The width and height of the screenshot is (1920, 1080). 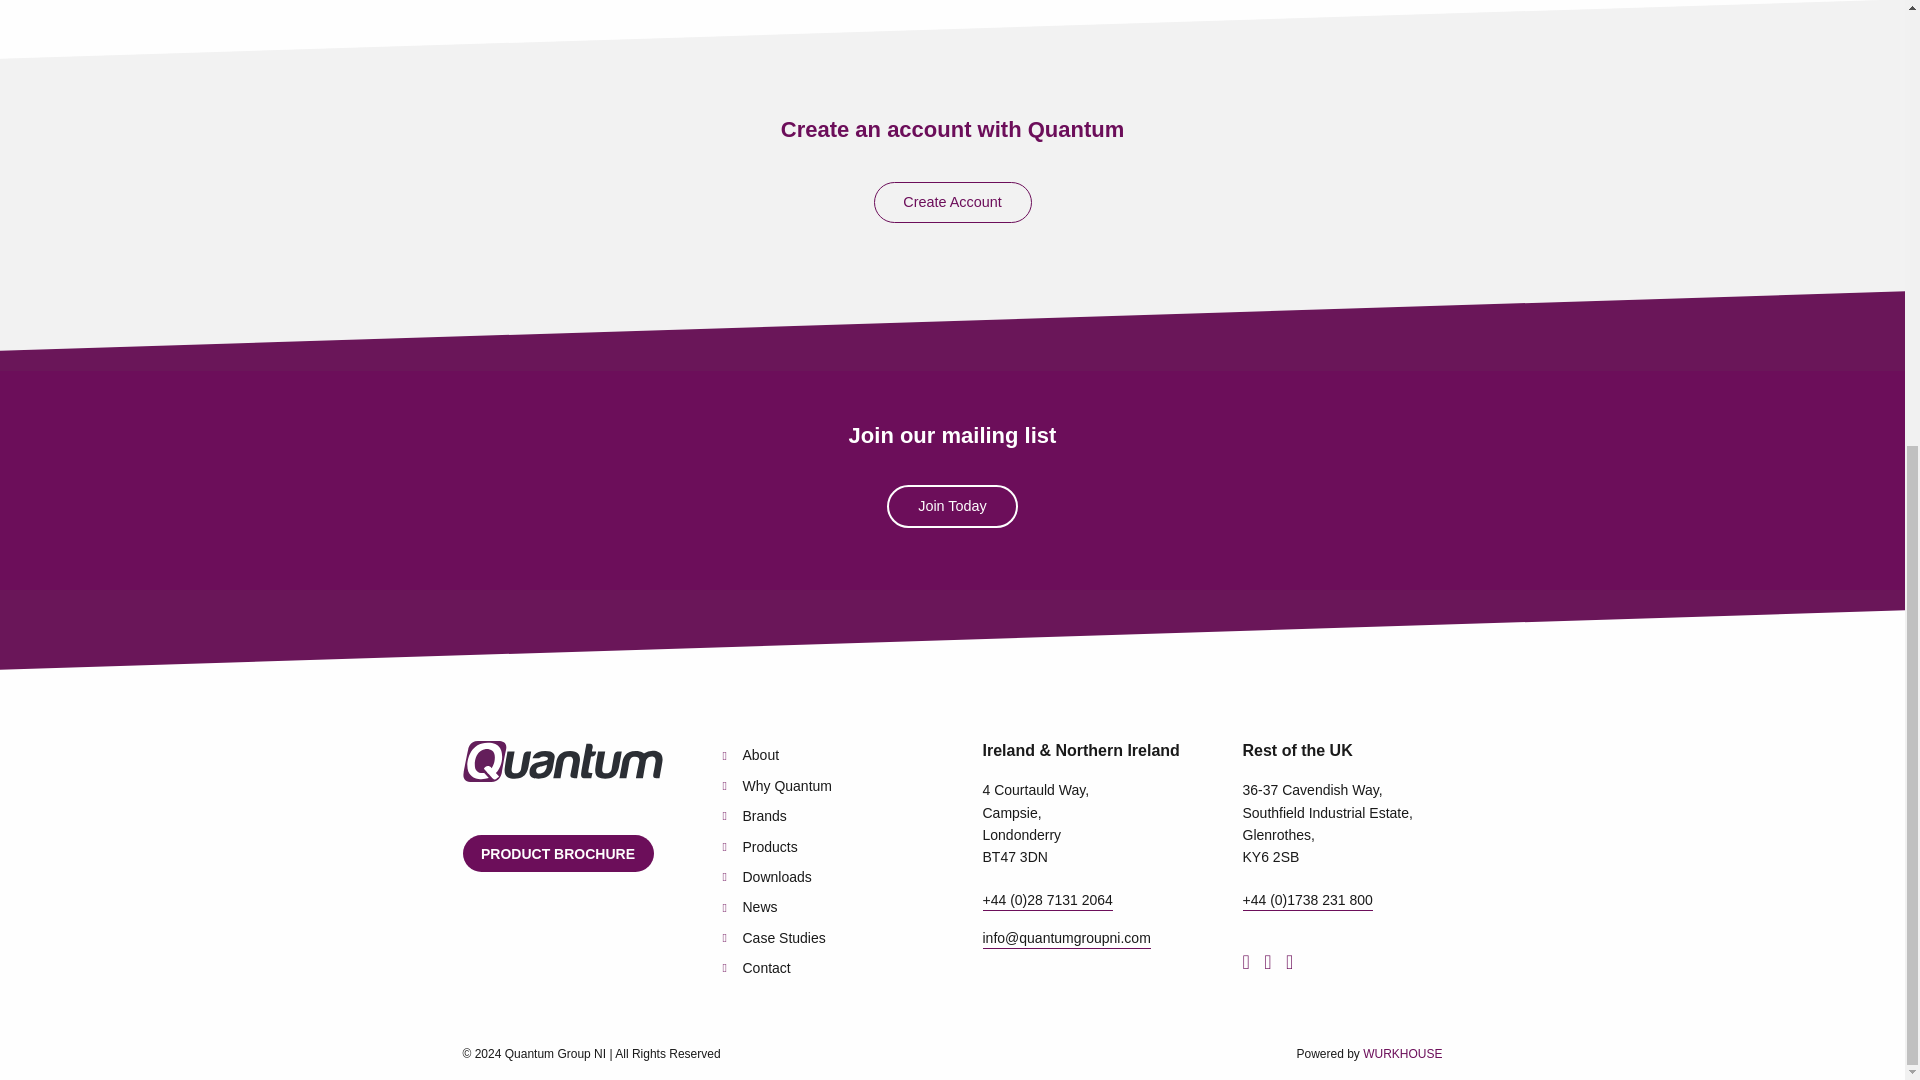 What do you see at coordinates (773, 938) in the screenshot?
I see `Case Studies` at bounding box center [773, 938].